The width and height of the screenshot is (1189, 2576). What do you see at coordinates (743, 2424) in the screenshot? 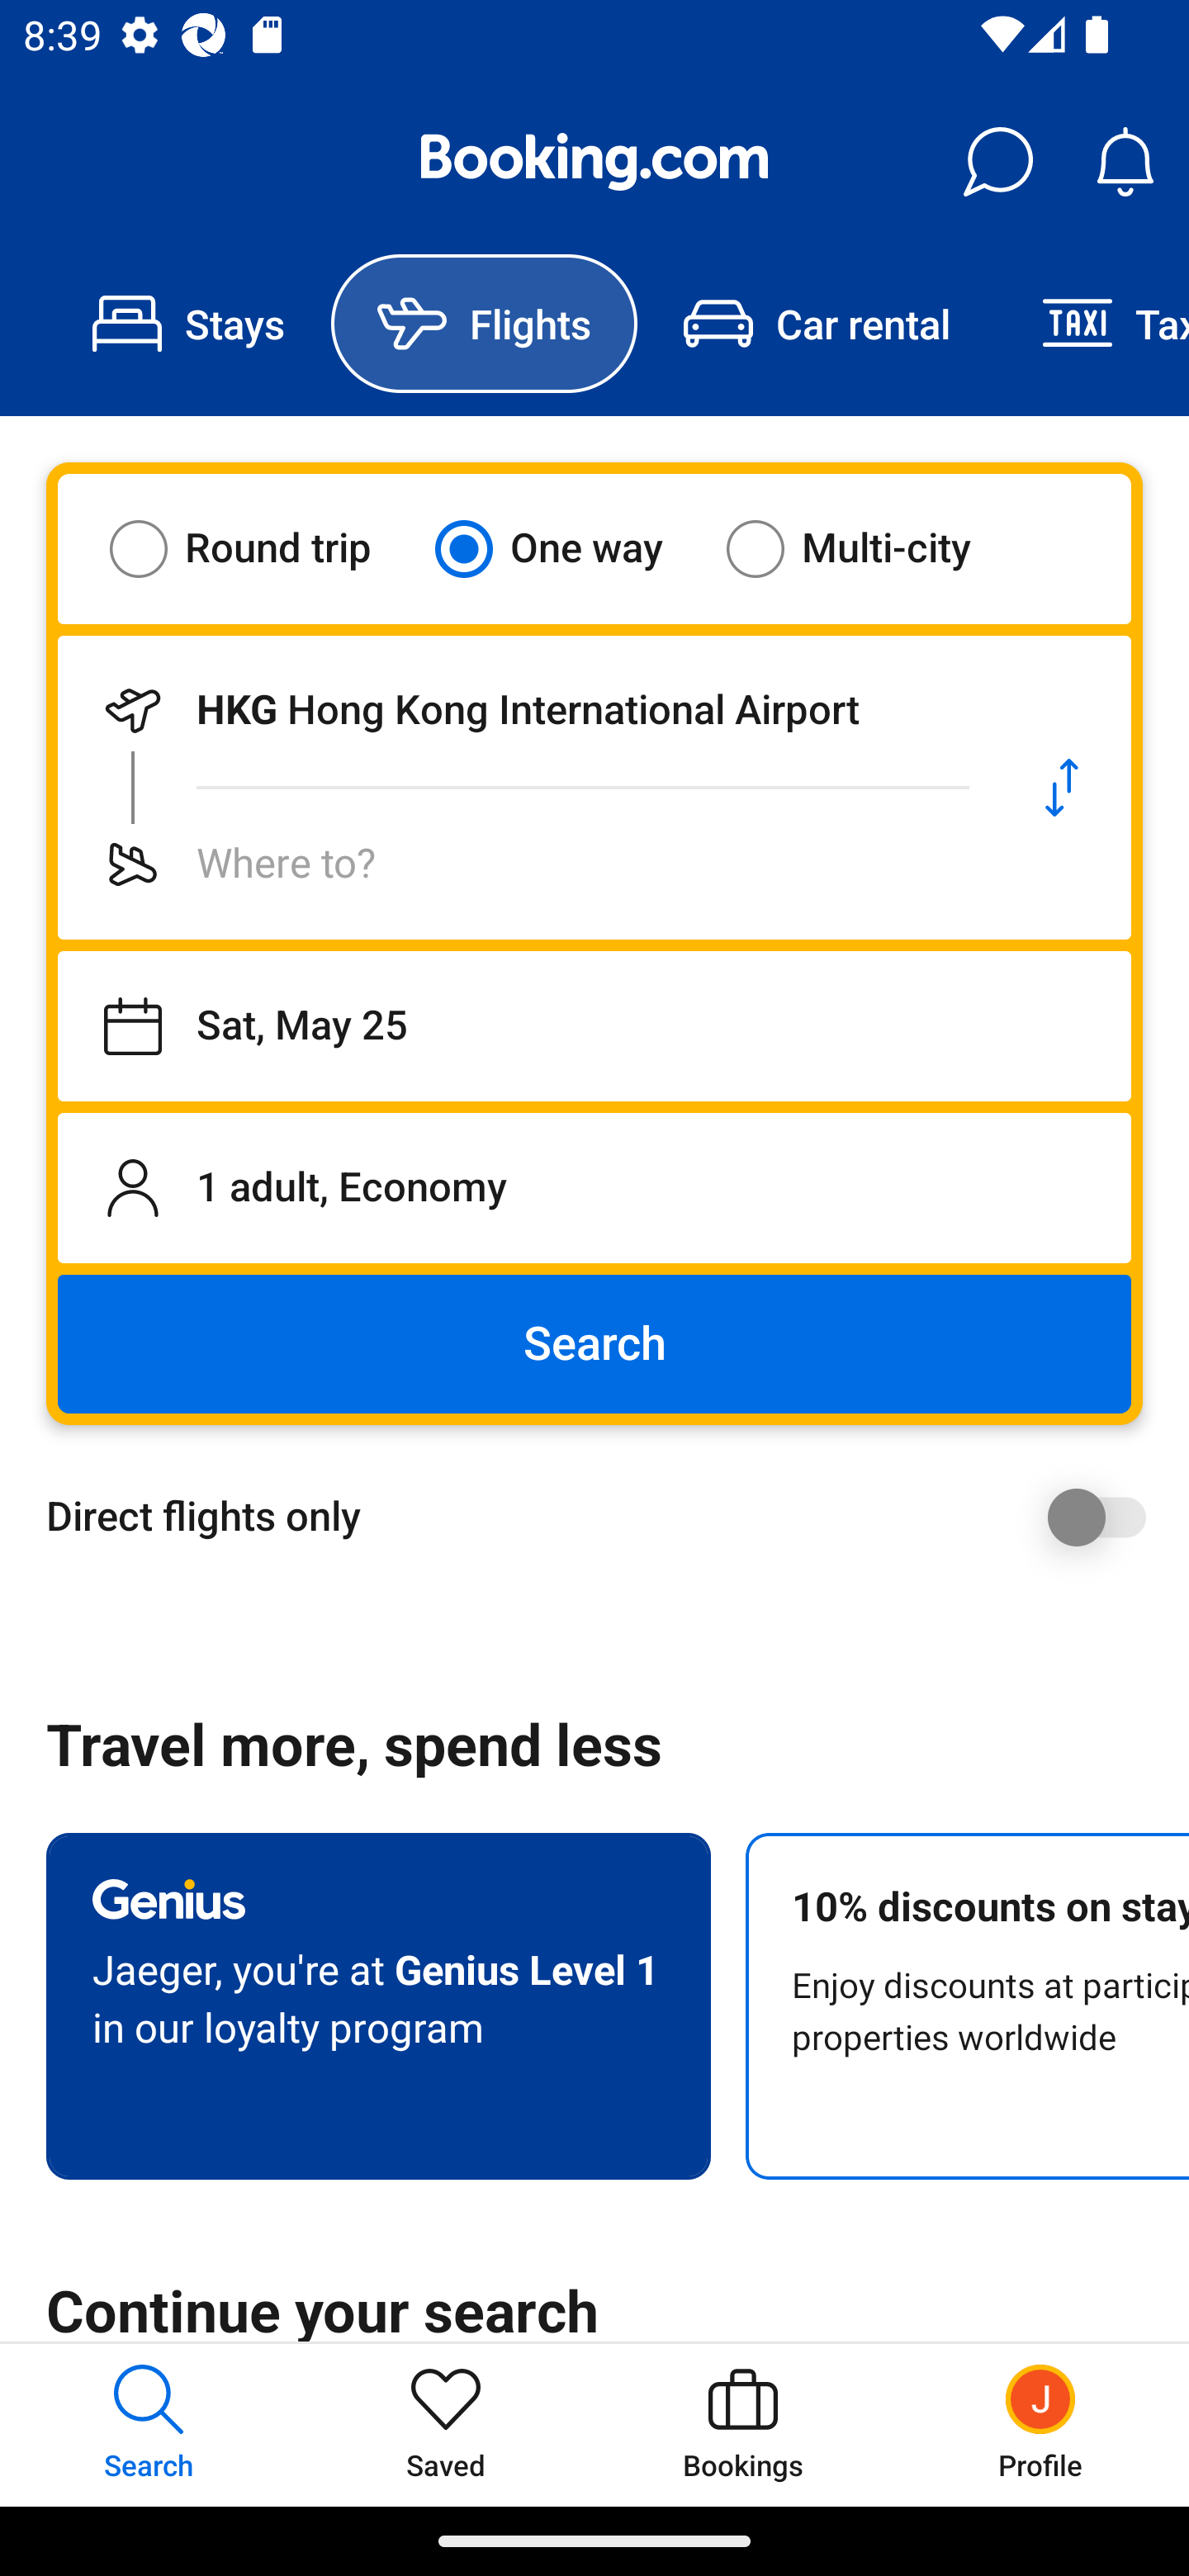
I see `Bookings` at bounding box center [743, 2424].